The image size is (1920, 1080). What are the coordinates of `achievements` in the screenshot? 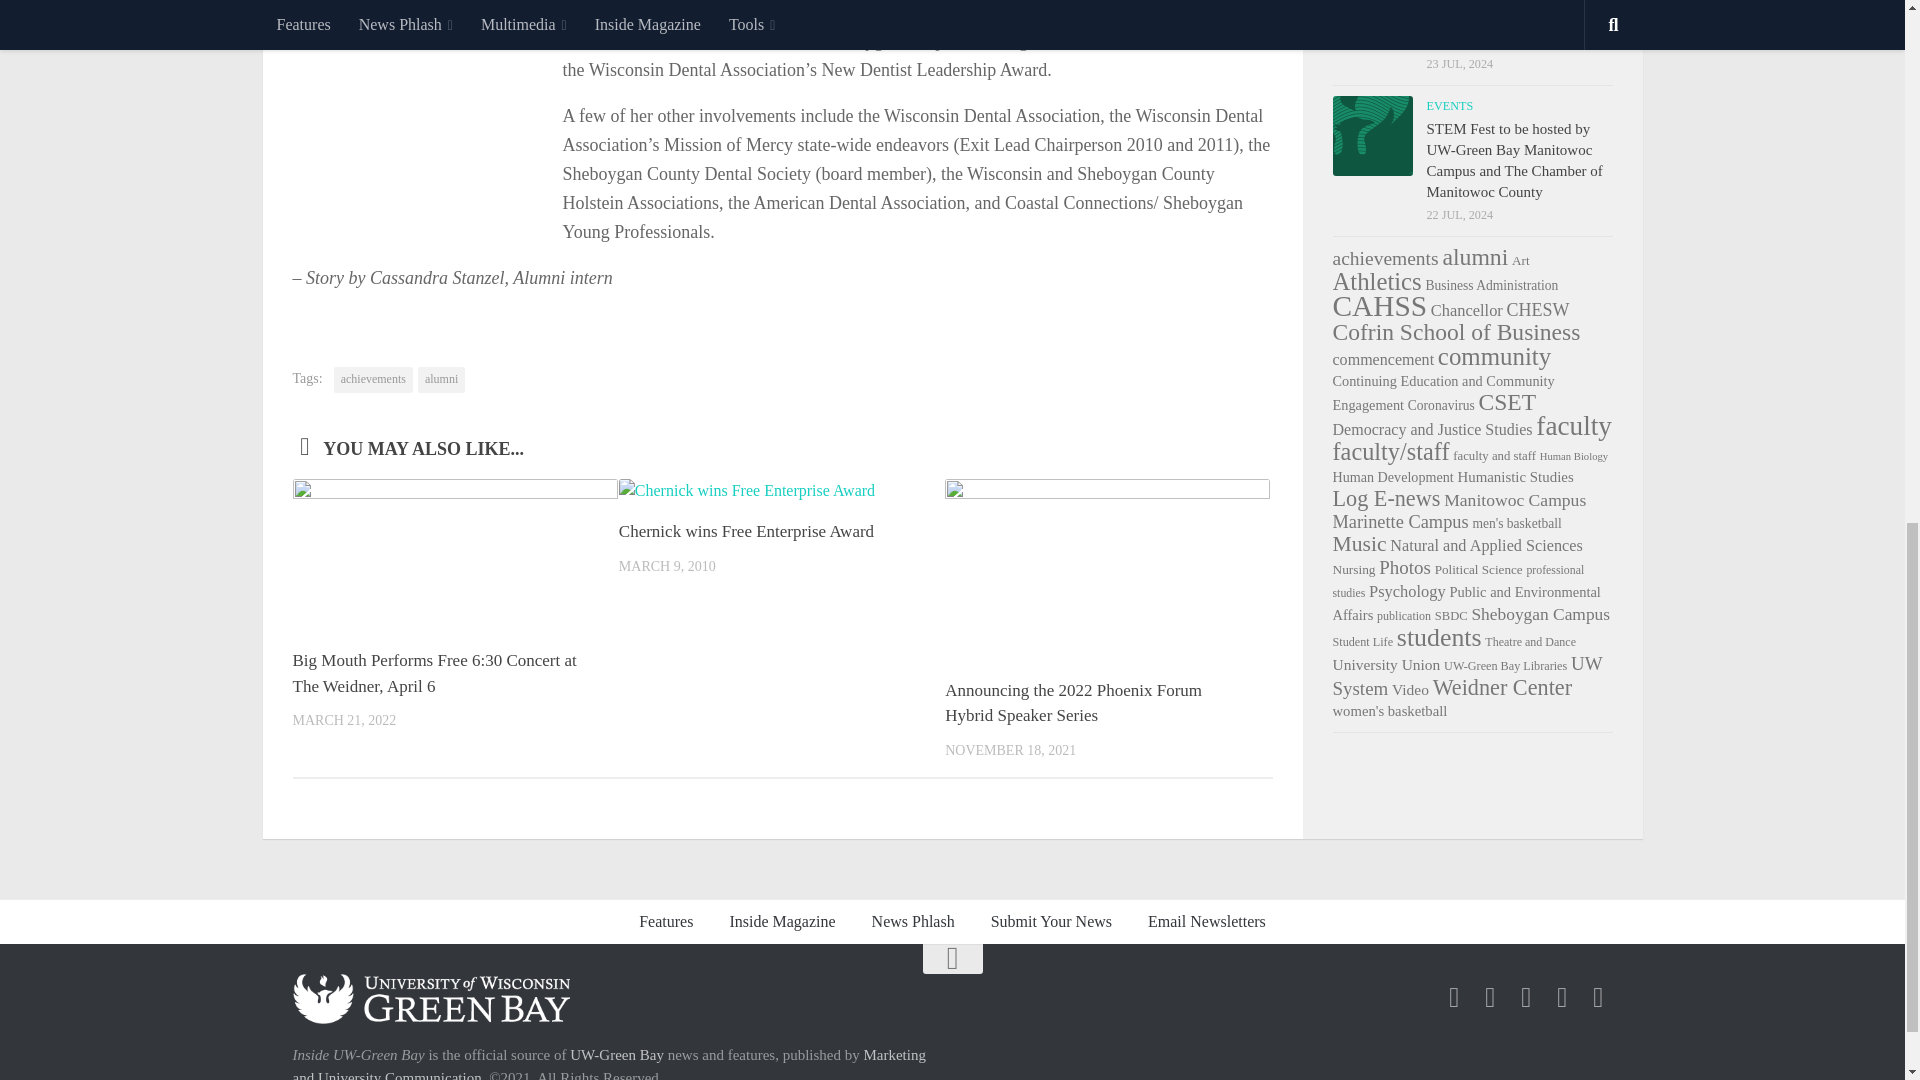 It's located at (373, 380).